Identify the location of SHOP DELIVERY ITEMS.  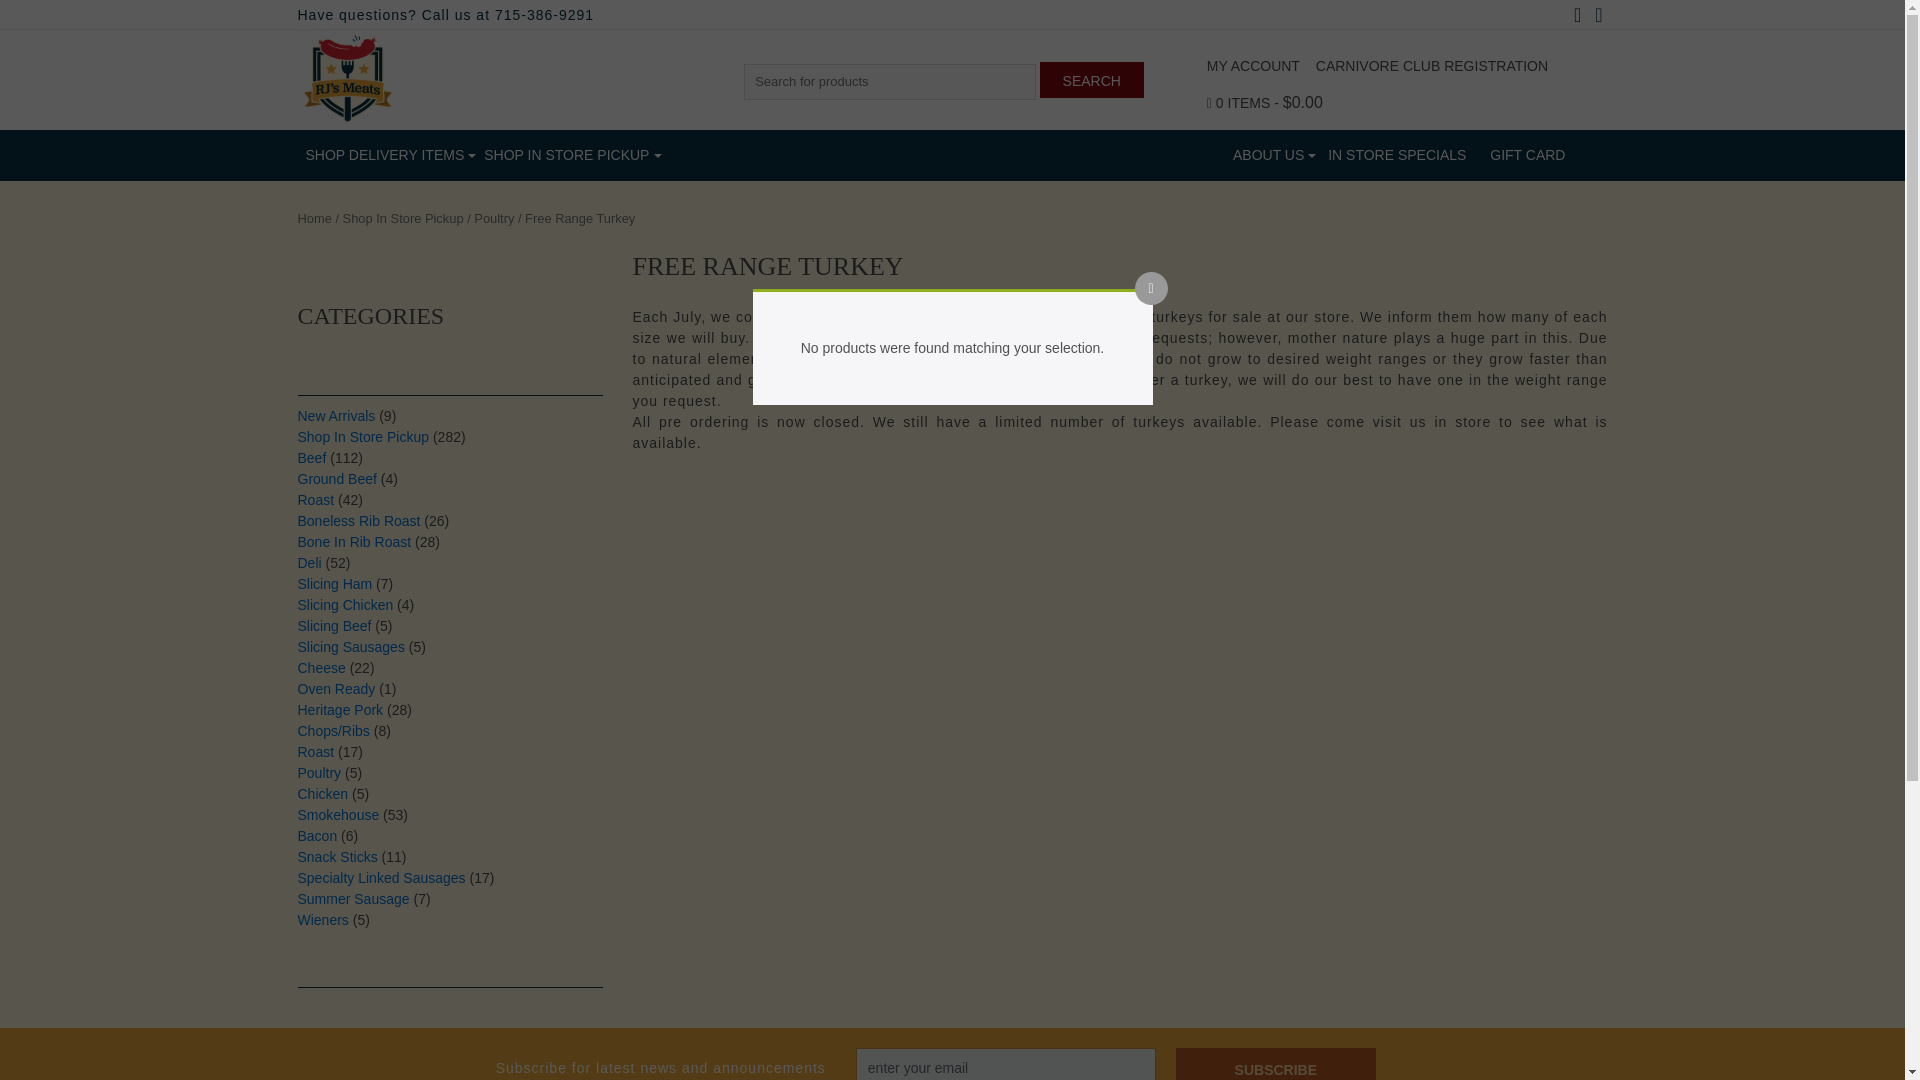
(380, 155).